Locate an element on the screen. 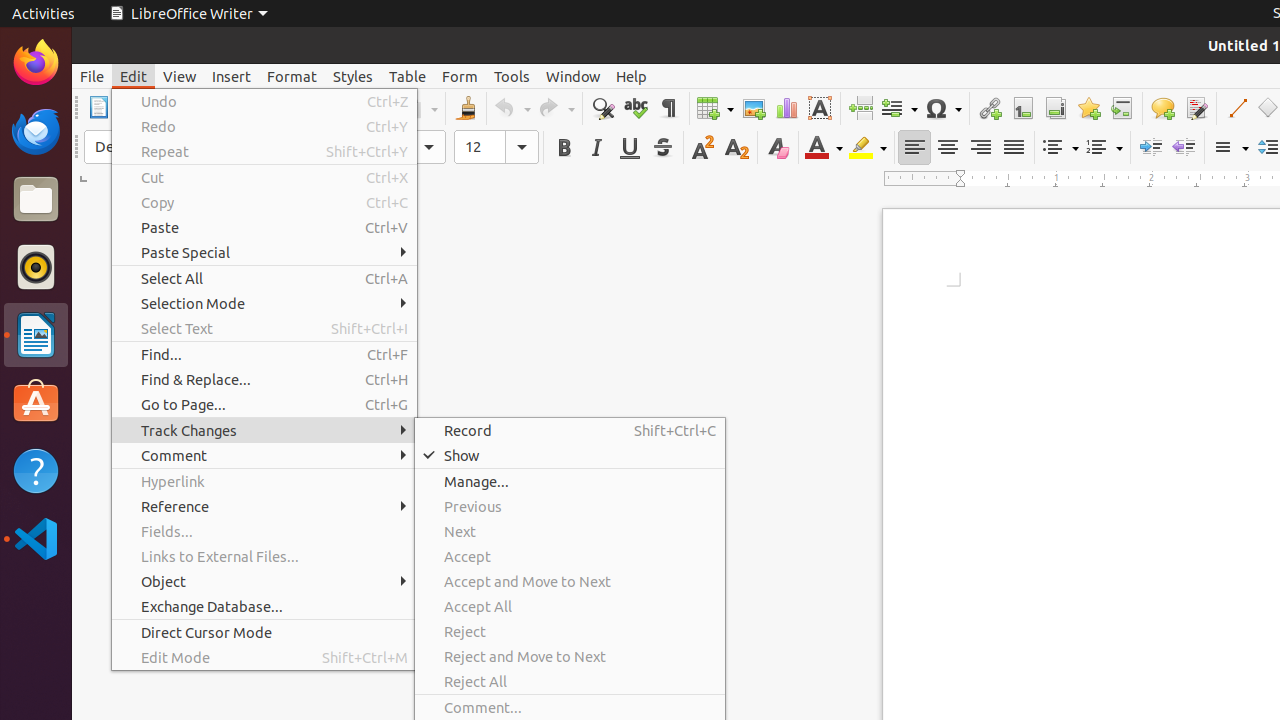  Repeat is located at coordinates (264, 152).